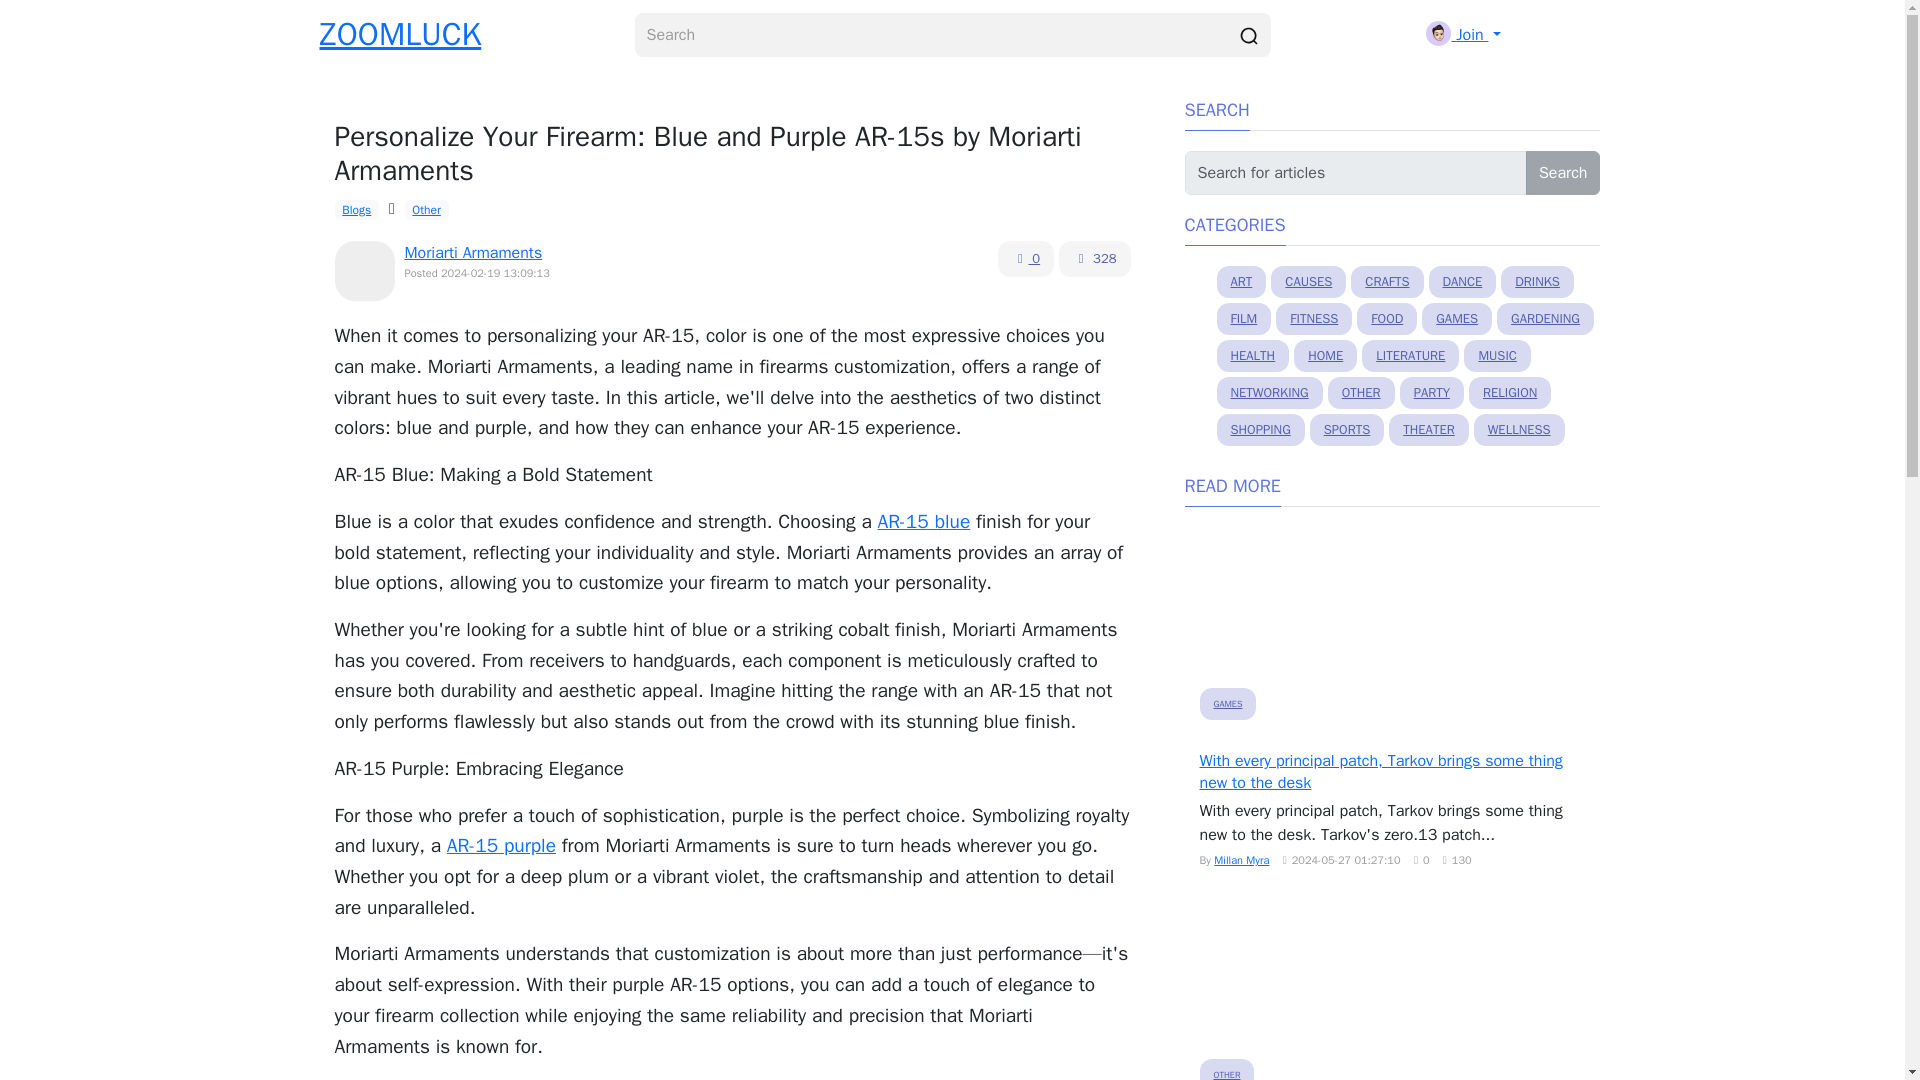 The height and width of the screenshot is (1080, 1920). I want to click on 0, so click(1026, 258).